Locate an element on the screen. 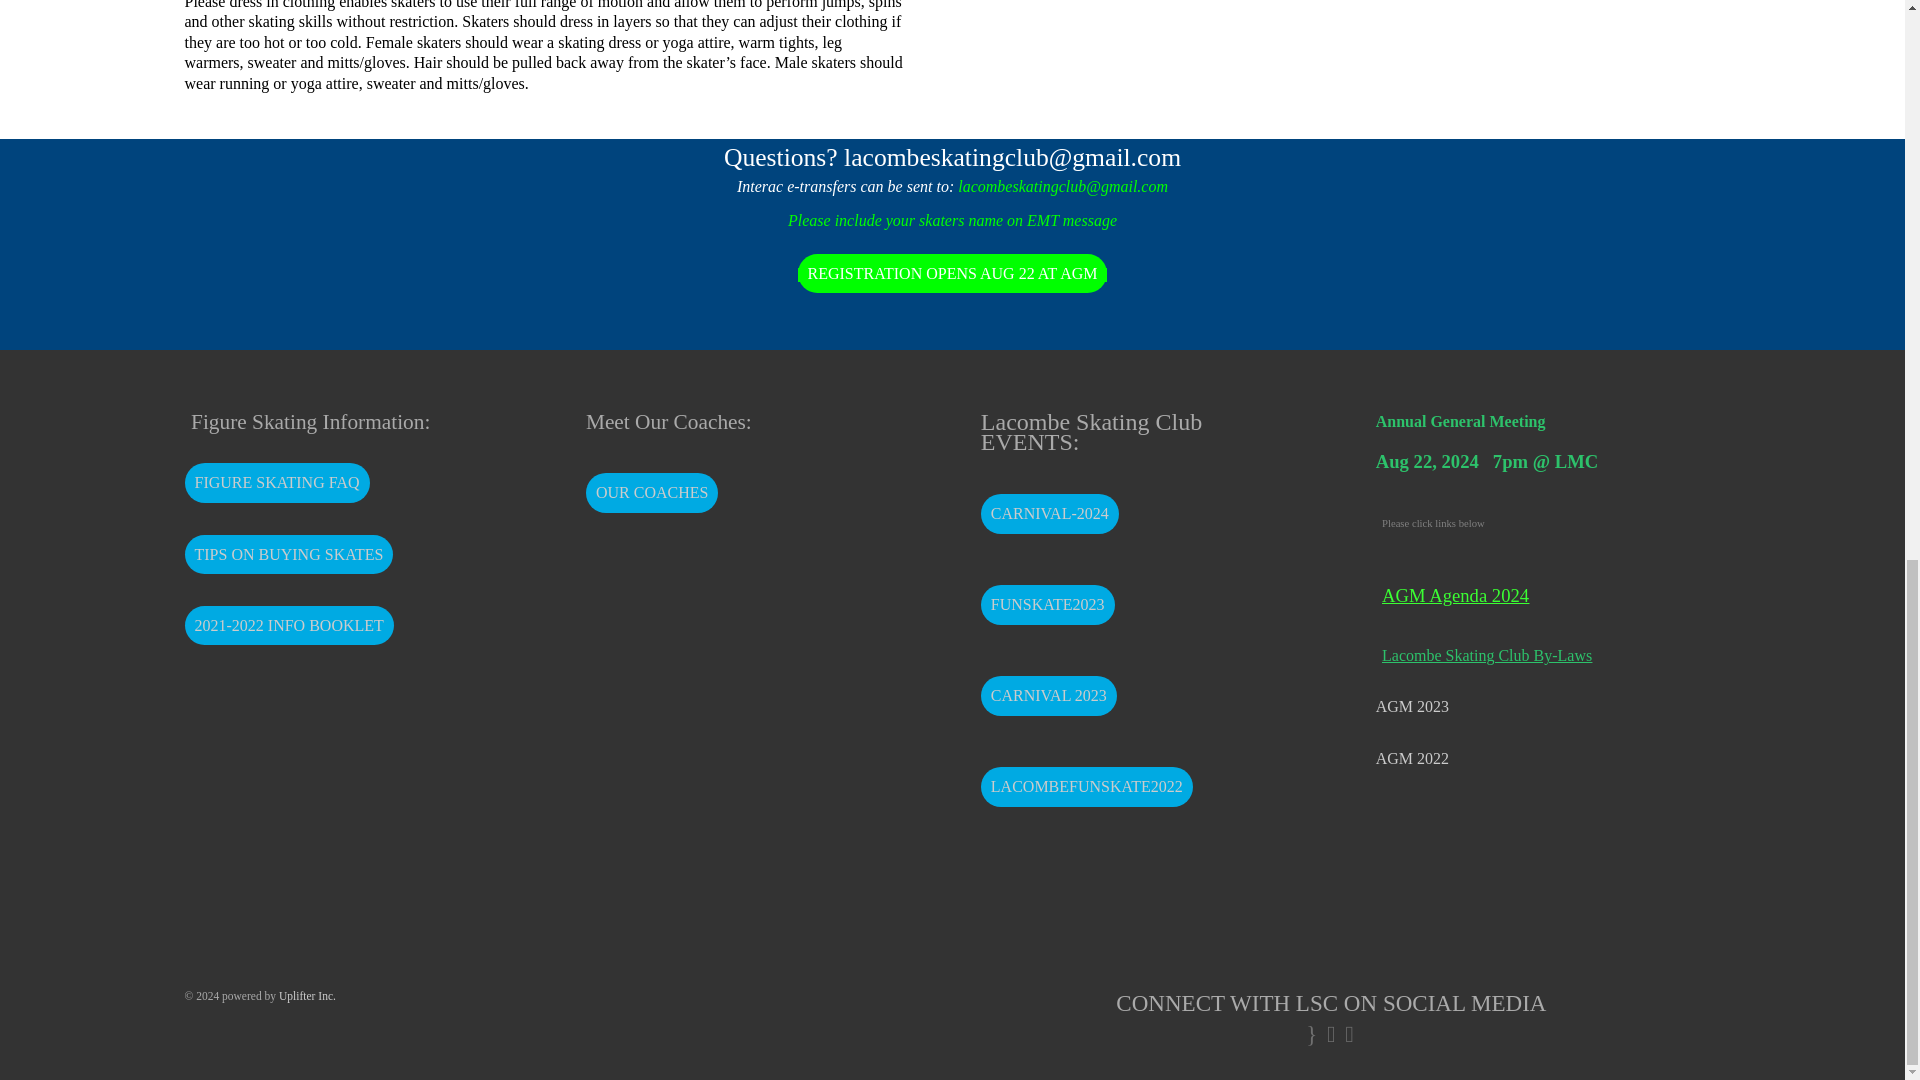 The height and width of the screenshot is (1080, 1920). CARNIVAL-2024 is located at coordinates (1050, 513).